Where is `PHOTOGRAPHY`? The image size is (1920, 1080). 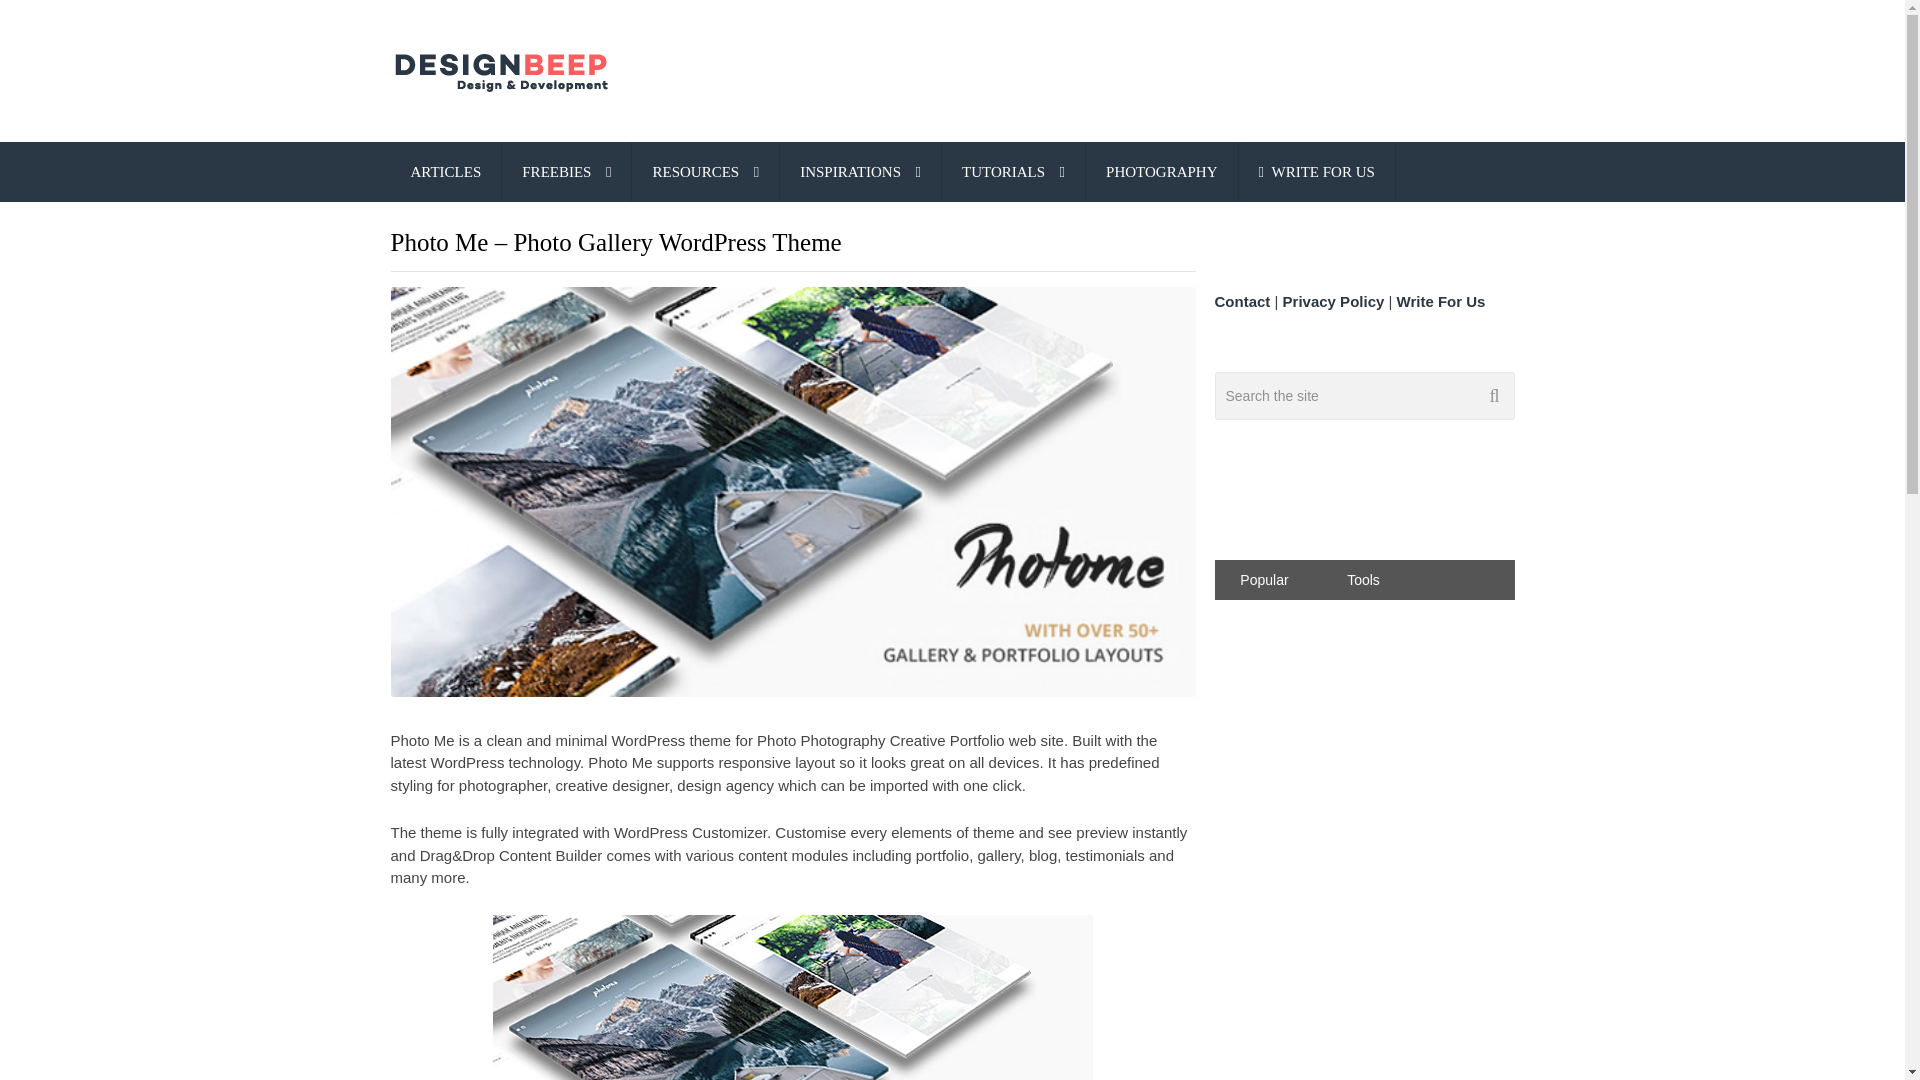 PHOTOGRAPHY is located at coordinates (1161, 171).